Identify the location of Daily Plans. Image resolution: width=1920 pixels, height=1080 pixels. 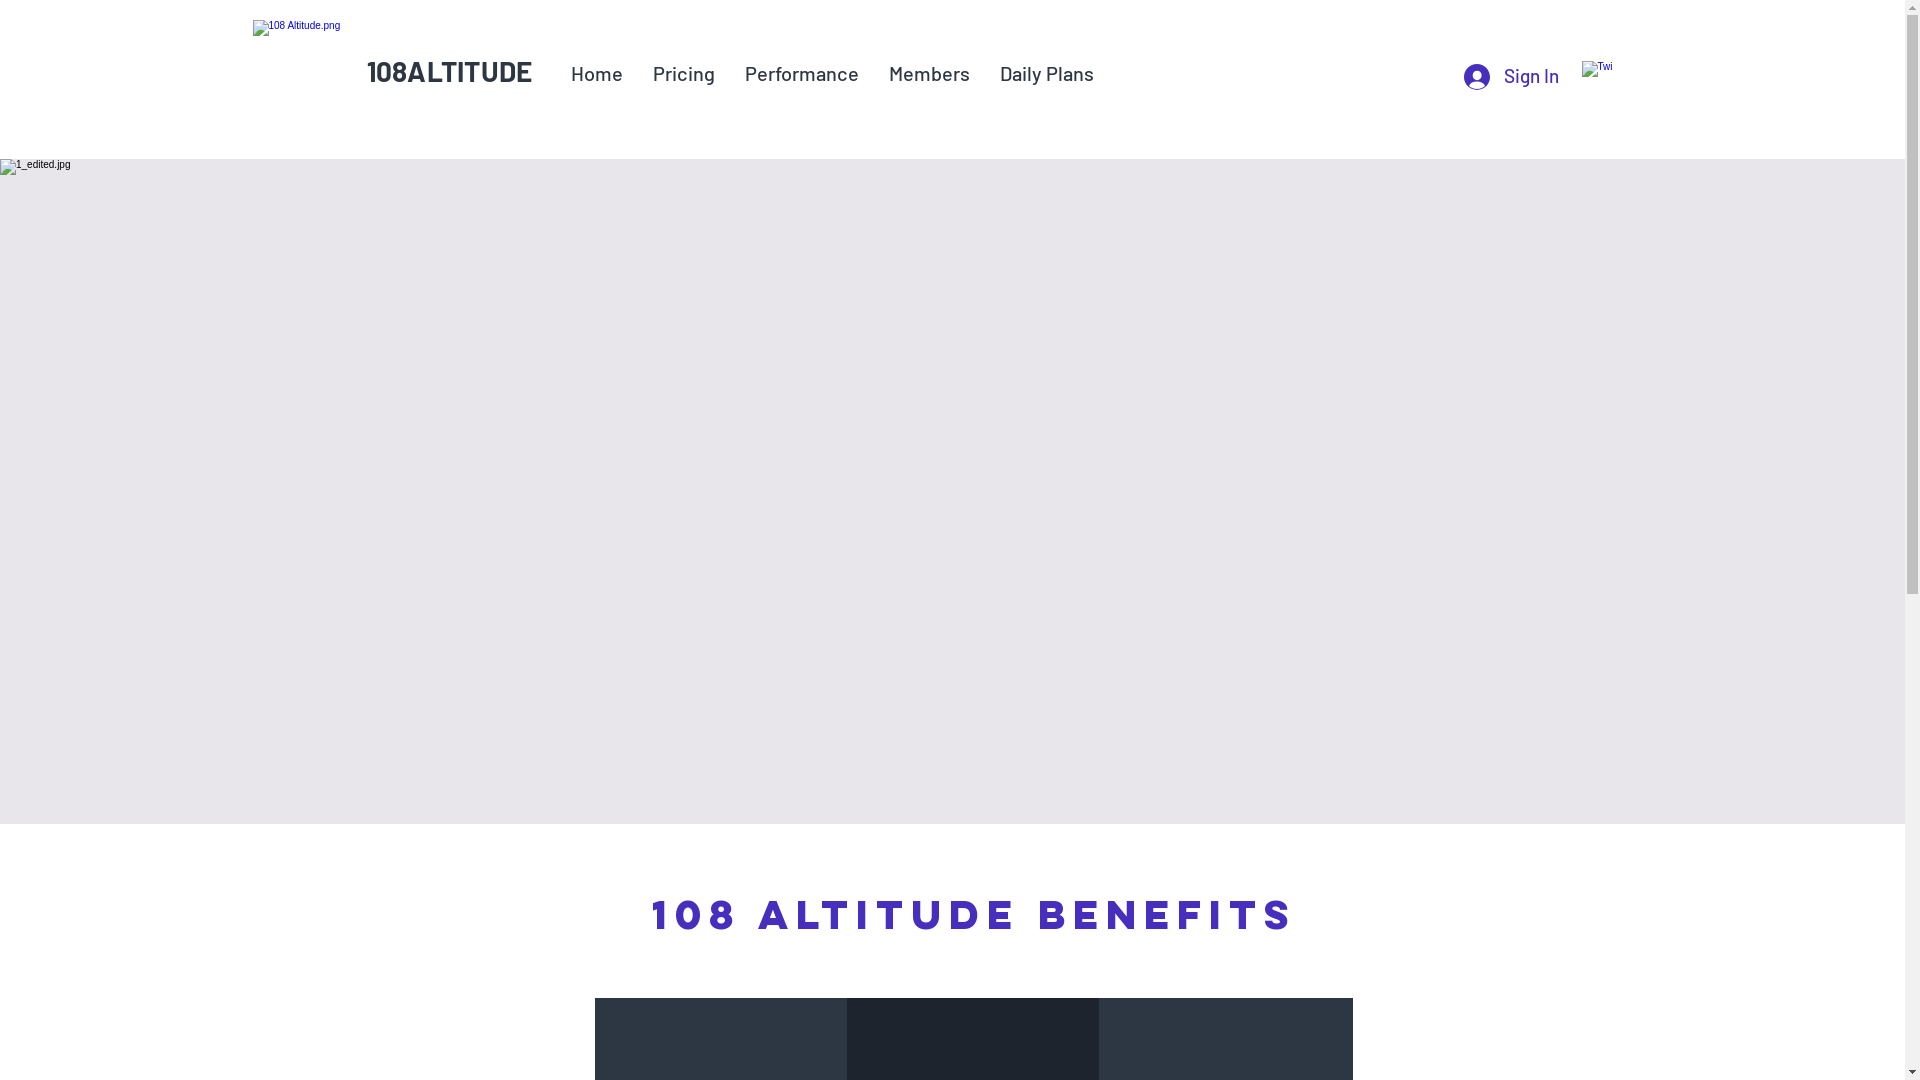
(1046, 73).